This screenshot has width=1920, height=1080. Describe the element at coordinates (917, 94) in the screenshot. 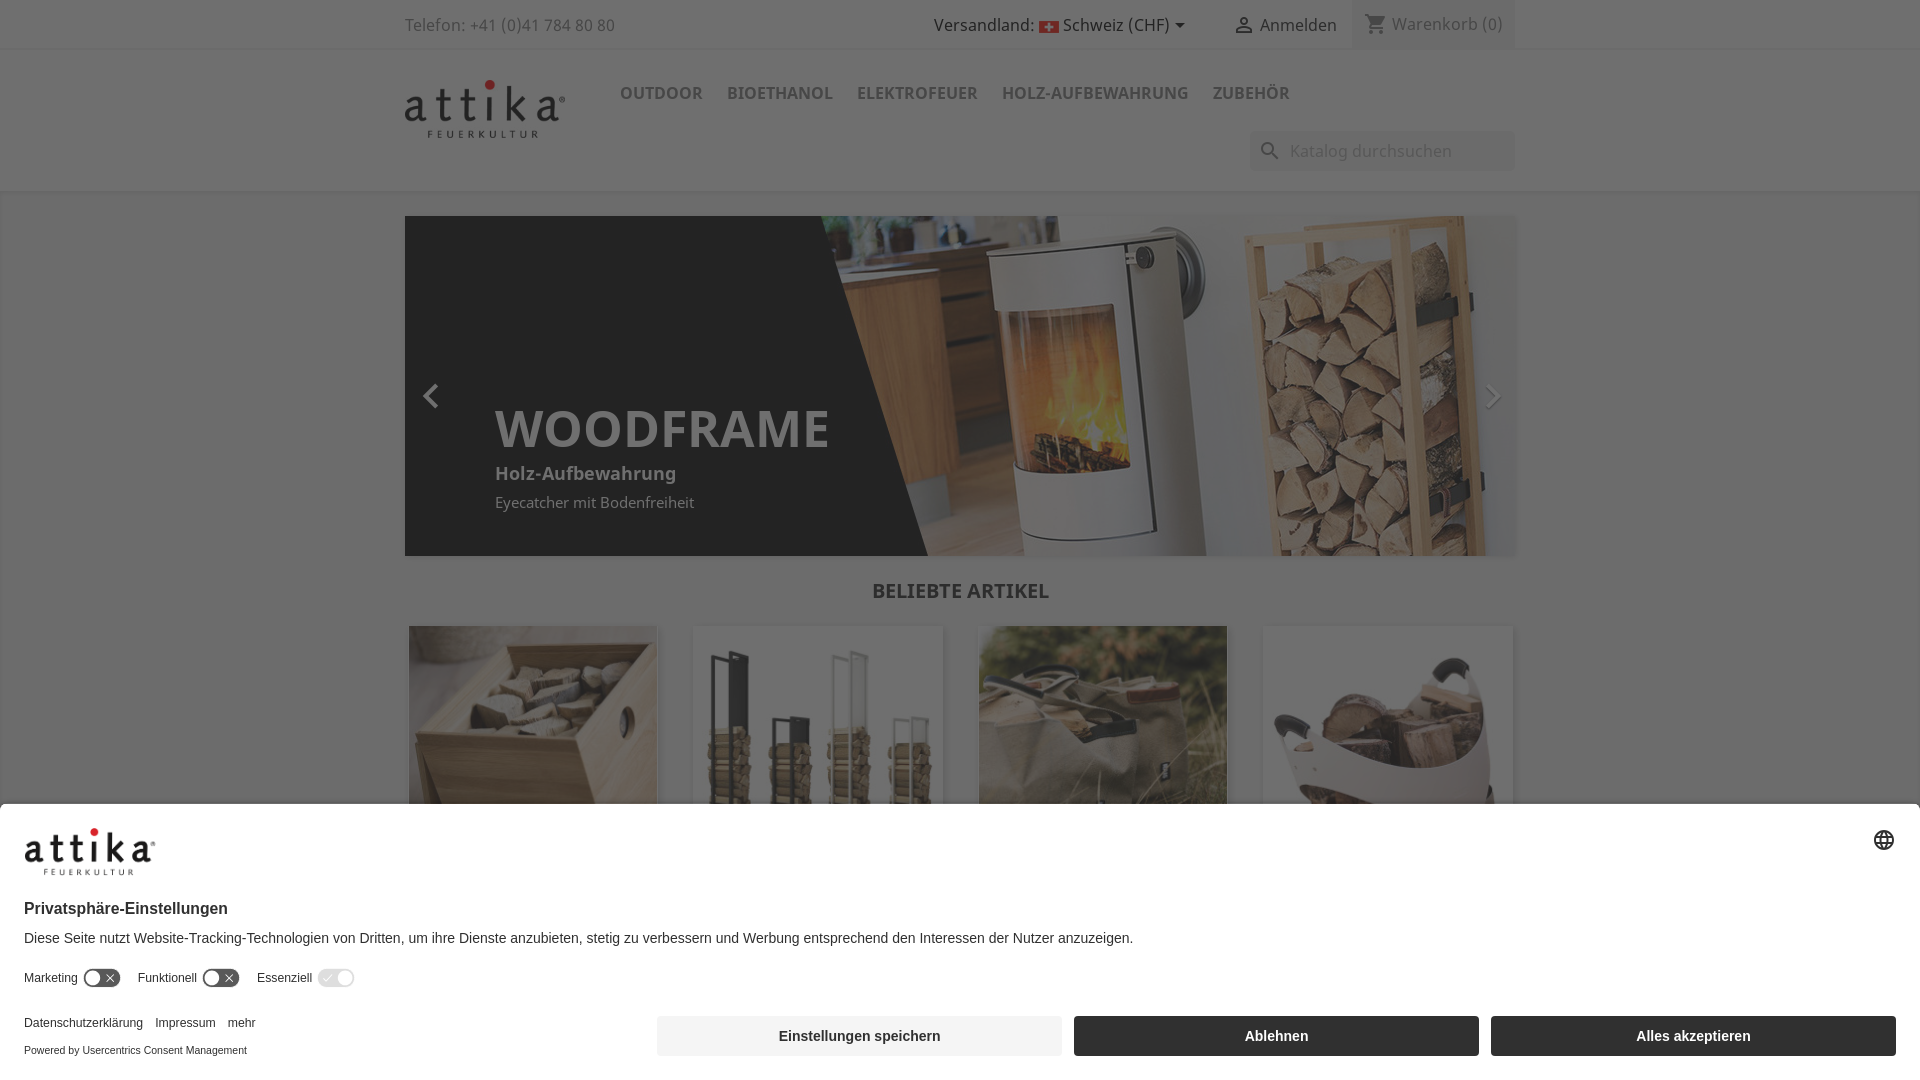

I see `ELEKTROFEUER` at that location.